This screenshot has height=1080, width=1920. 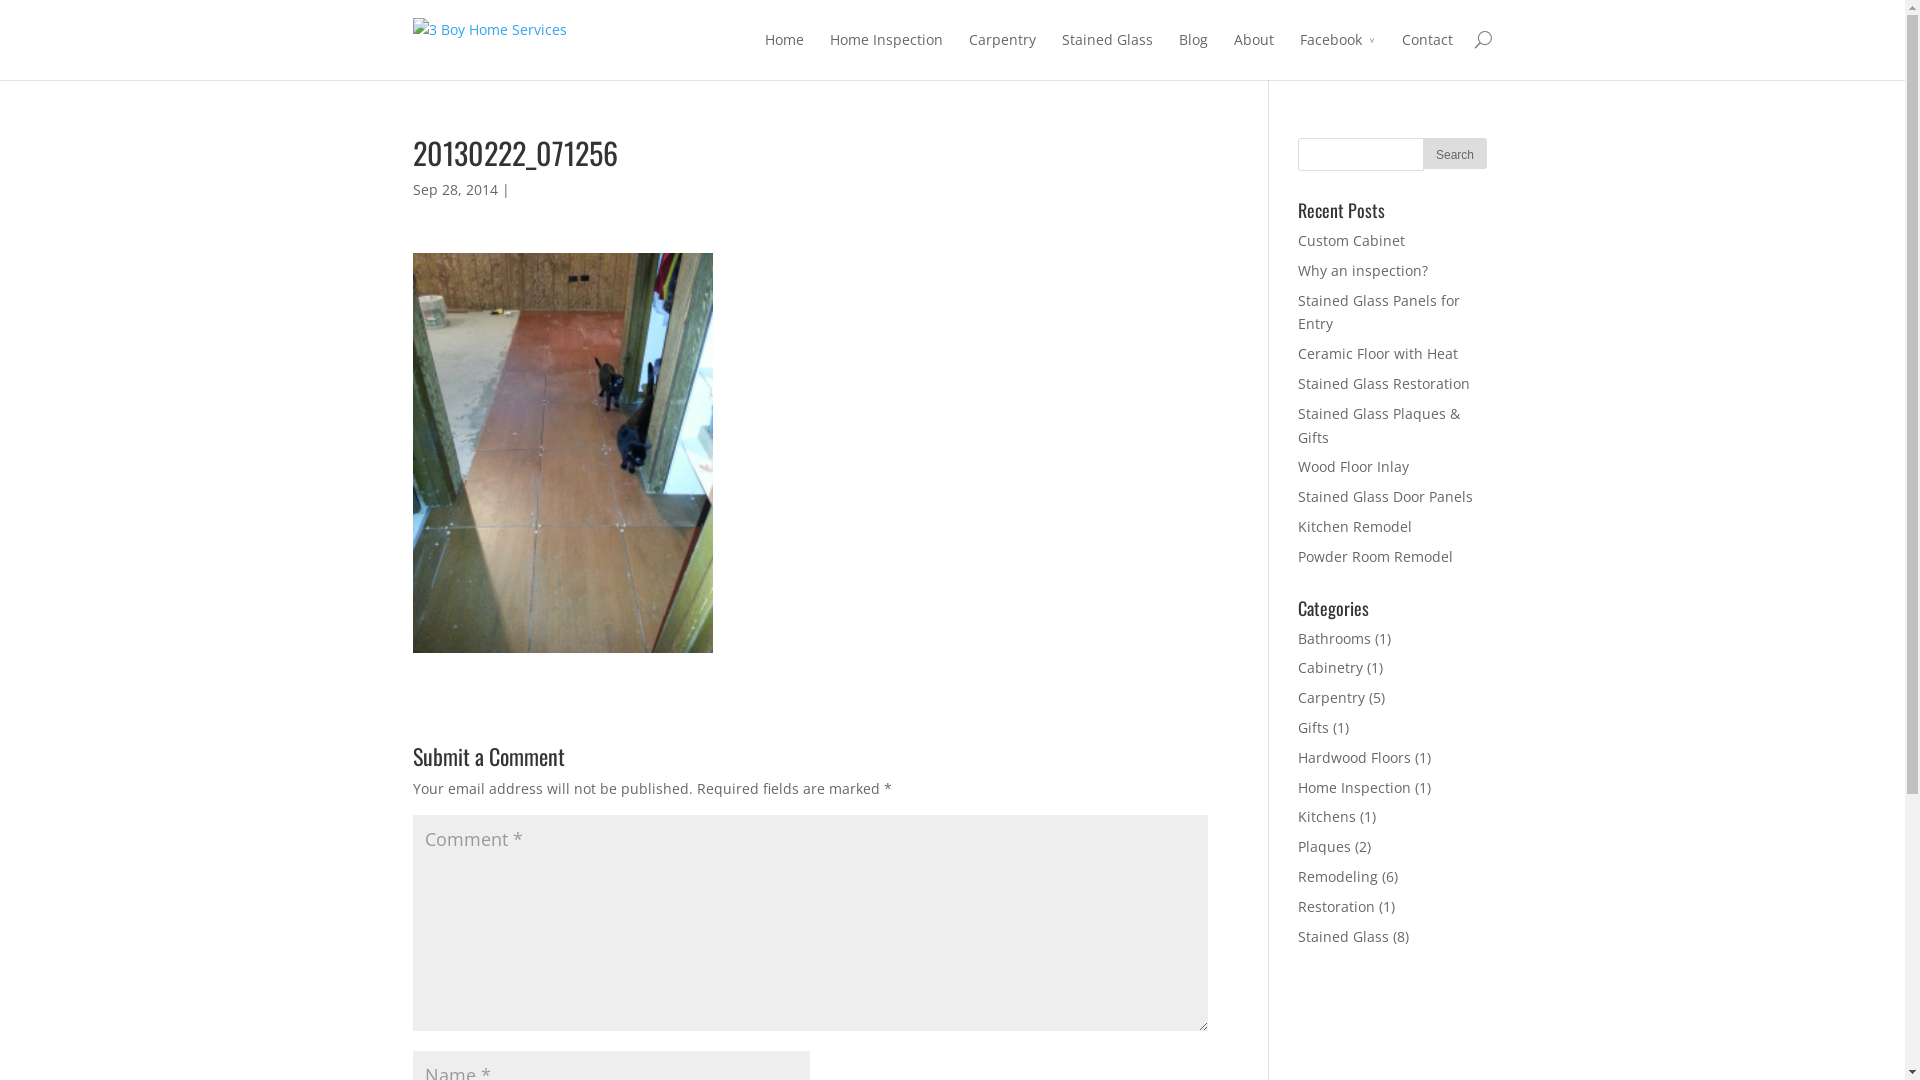 What do you see at coordinates (1332, 698) in the screenshot?
I see `Carpentry` at bounding box center [1332, 698].